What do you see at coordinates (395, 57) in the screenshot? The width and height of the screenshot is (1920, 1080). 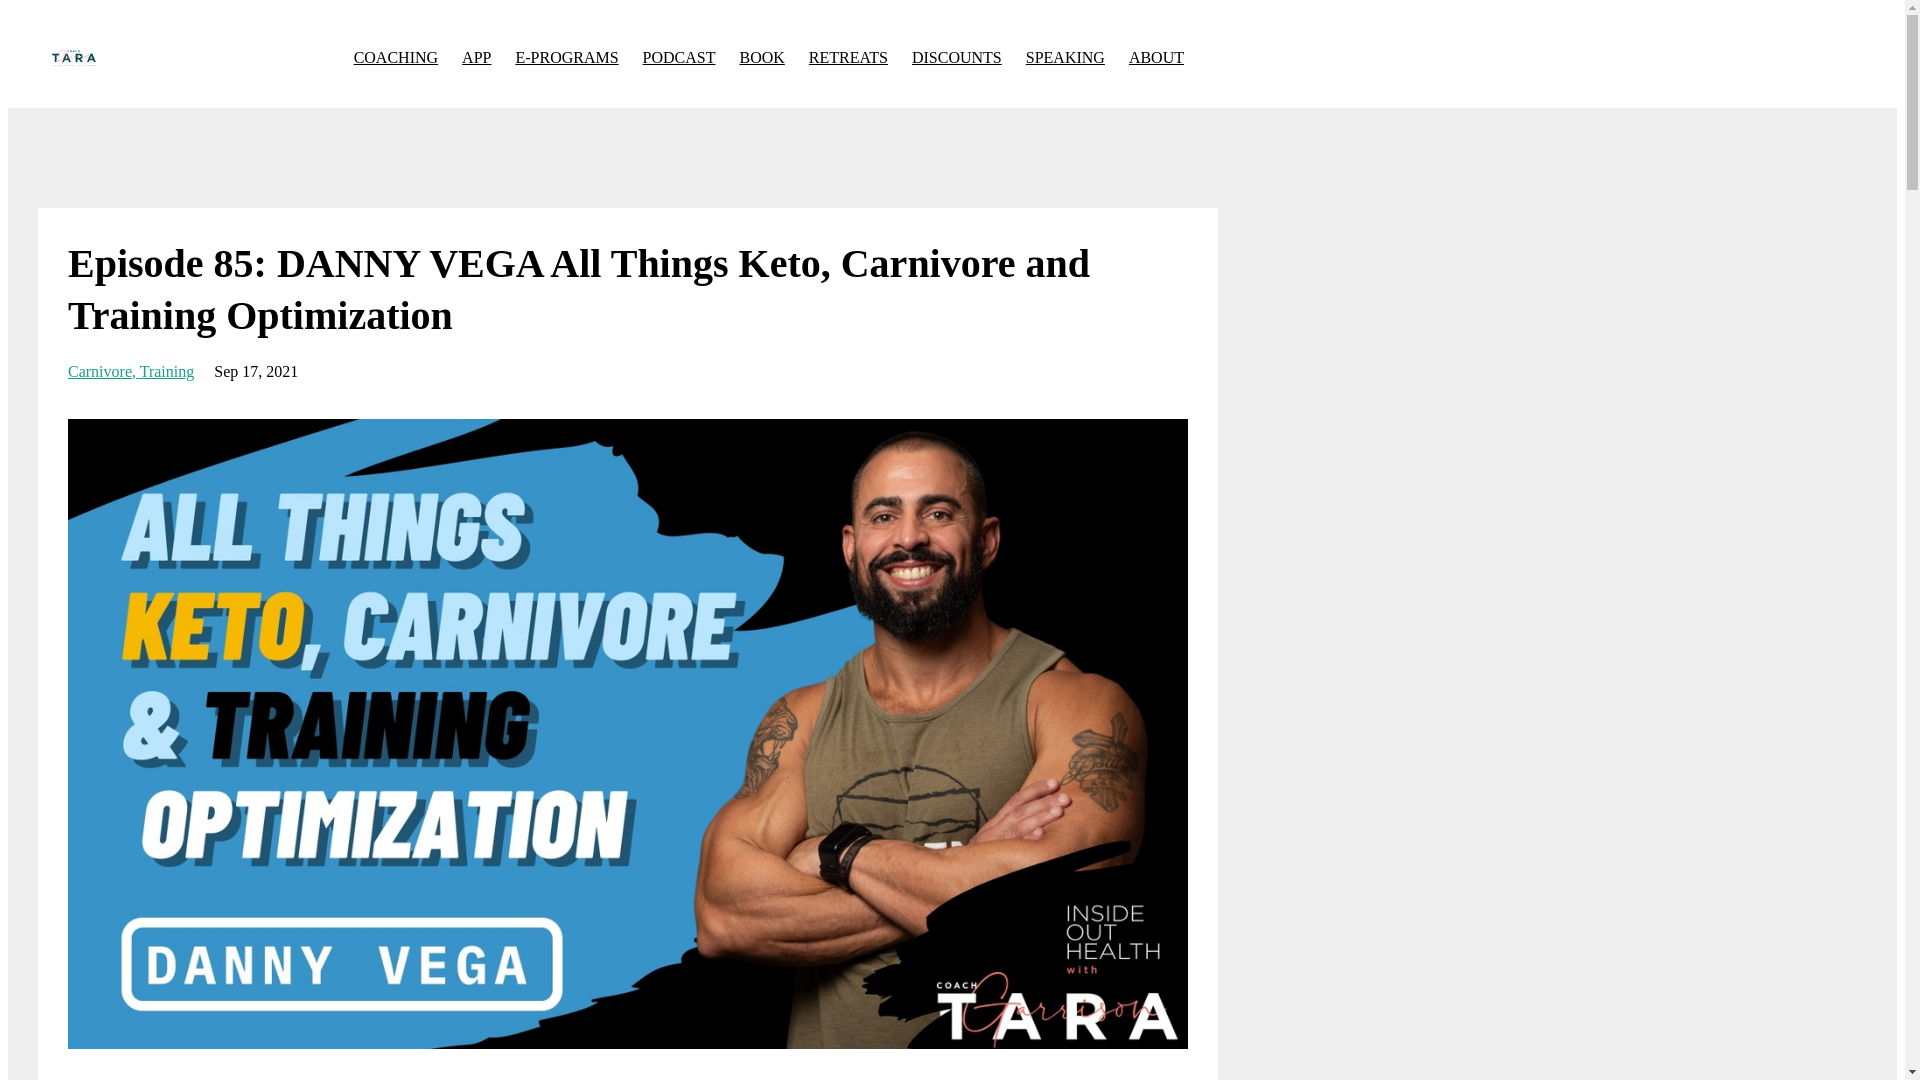 I see `COACHING` at bounding box center [395, 57].